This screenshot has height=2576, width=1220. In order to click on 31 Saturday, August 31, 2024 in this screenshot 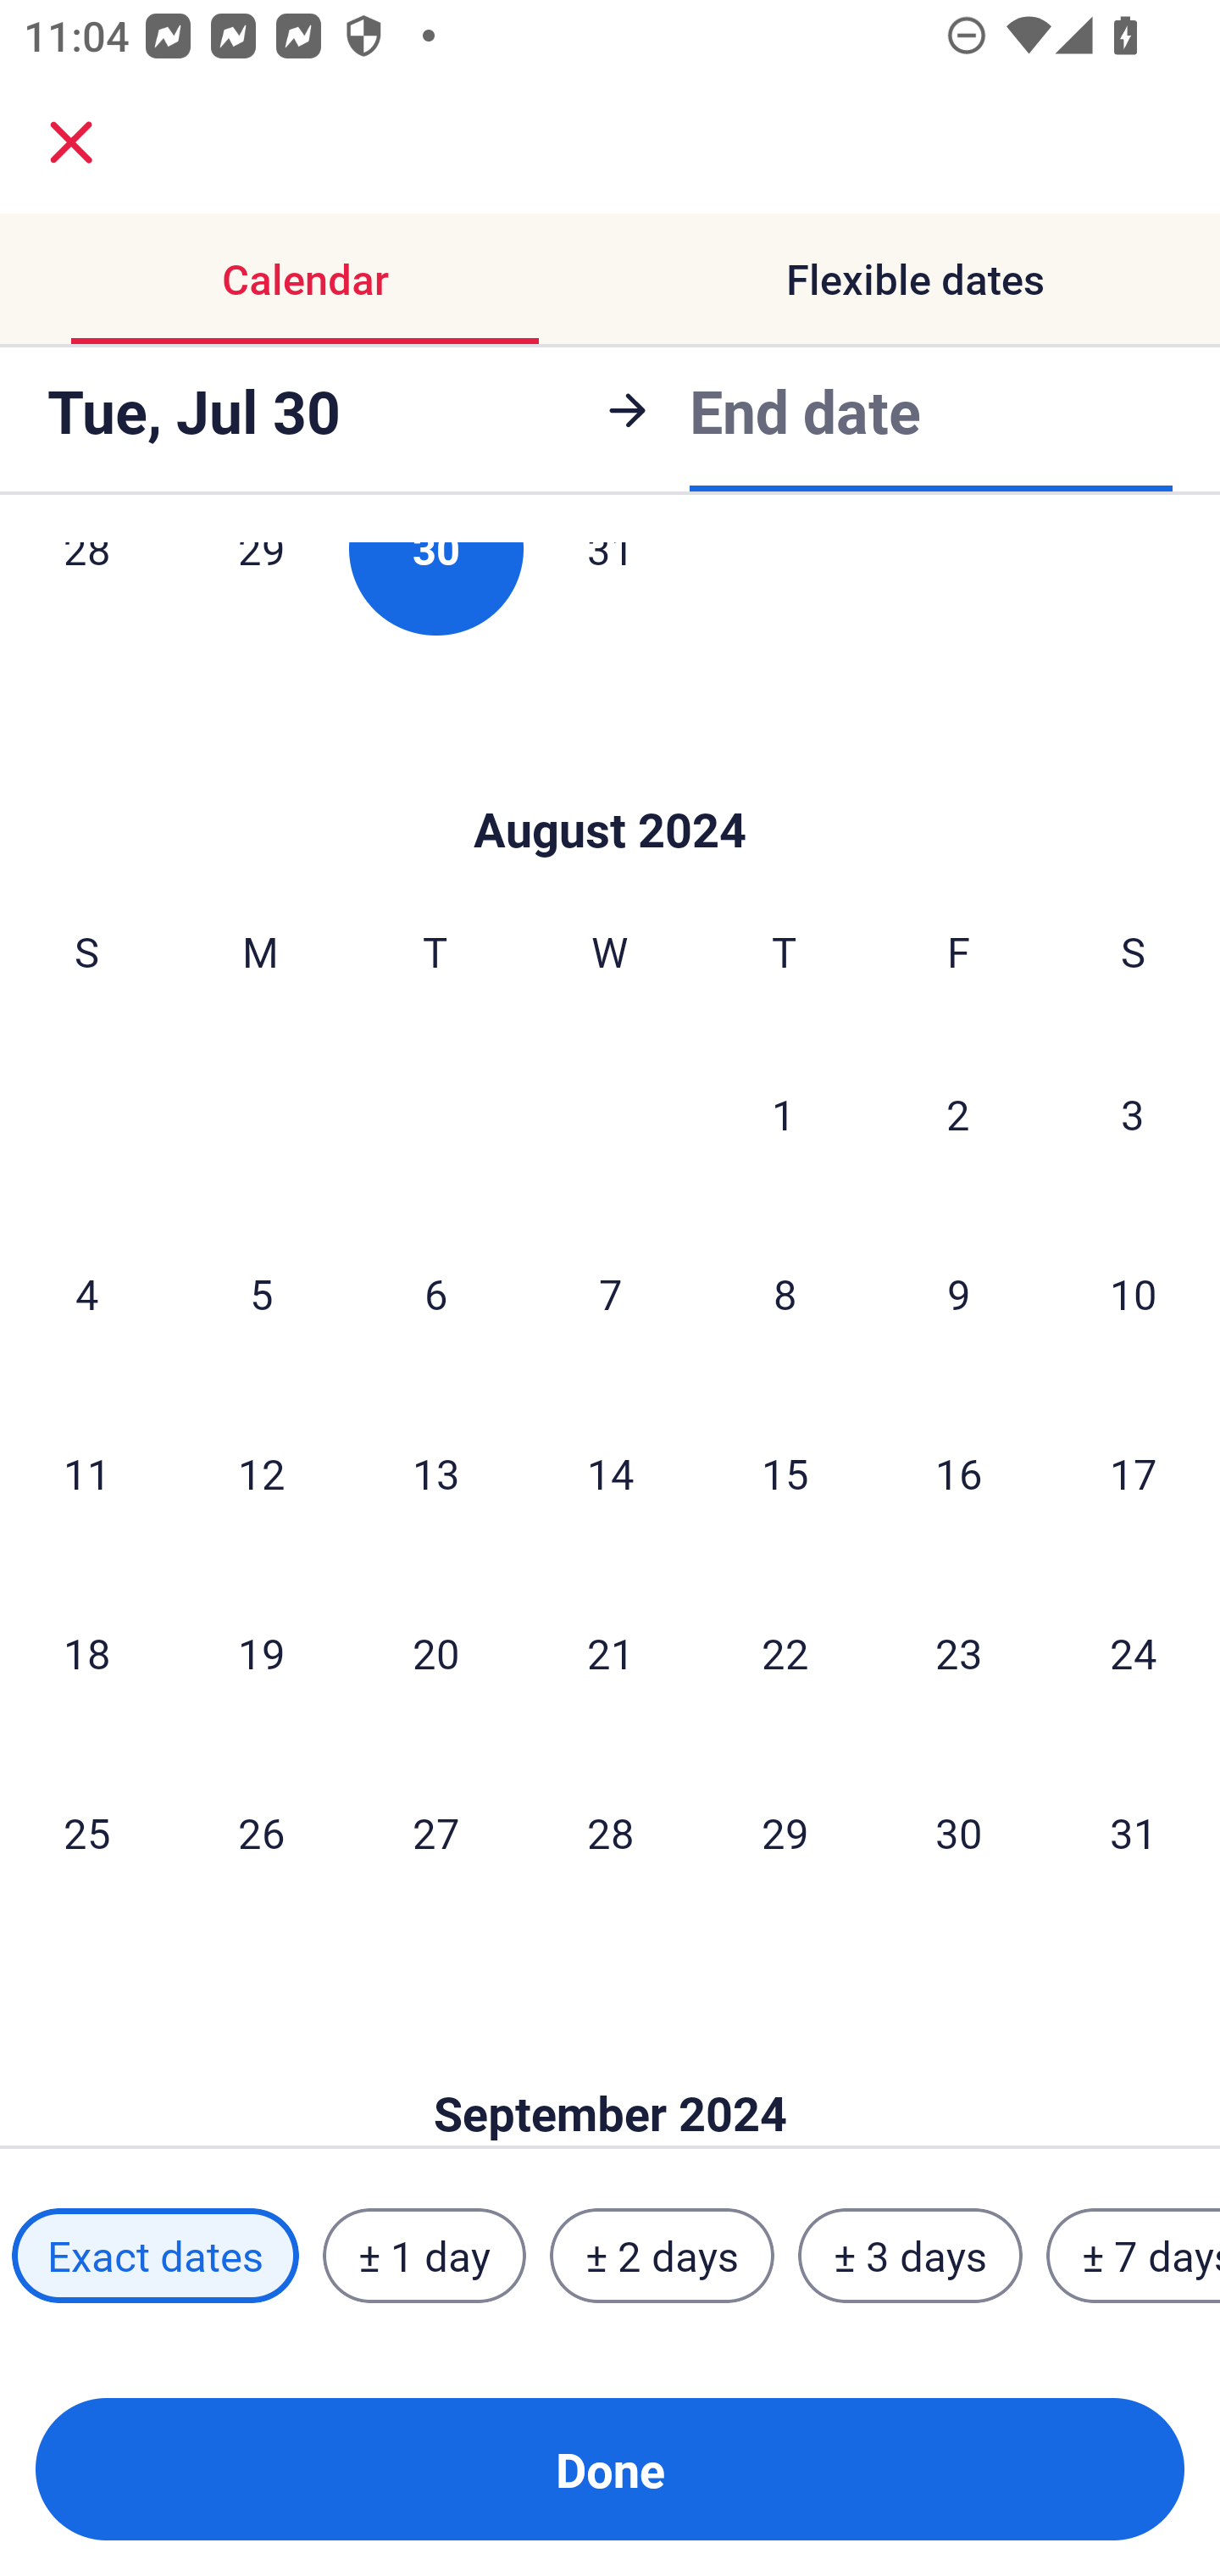, I will do `click(1134, 1832)`.